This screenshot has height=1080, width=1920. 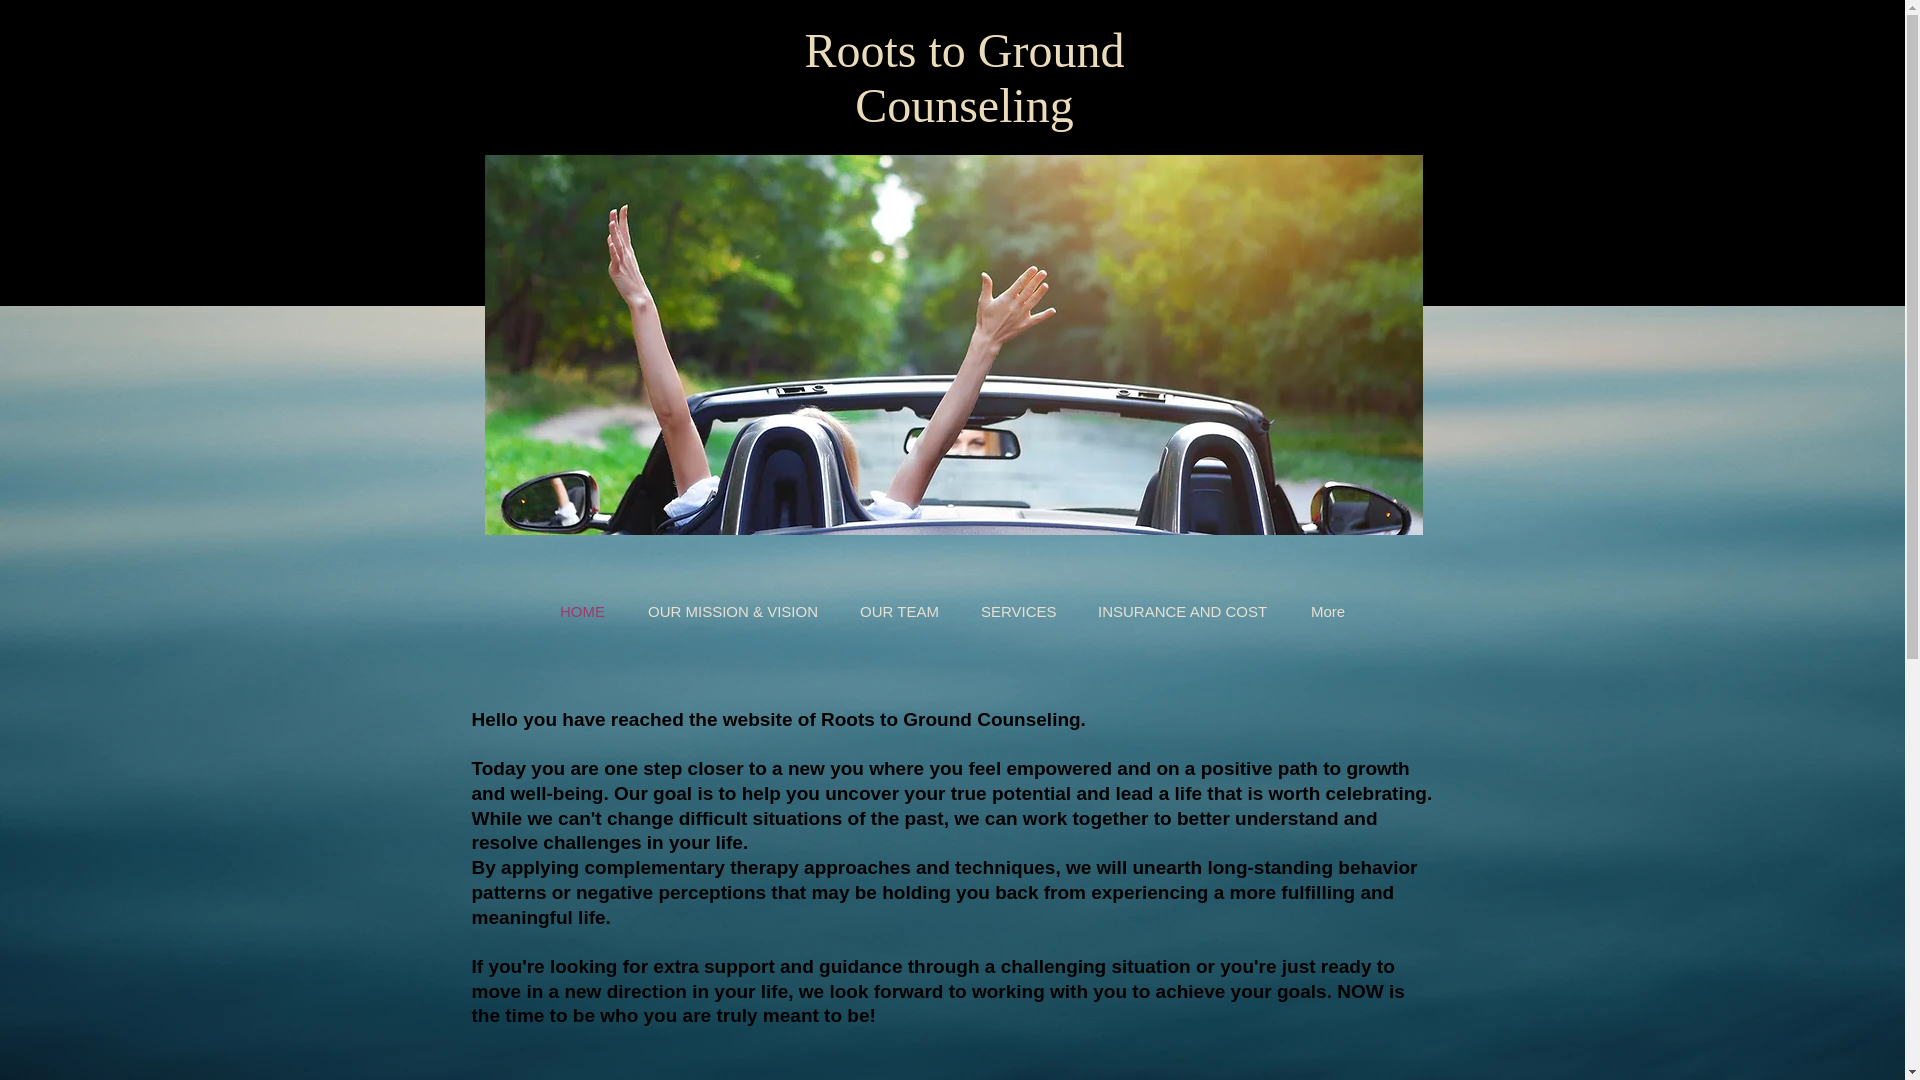 I want to click on Roots to Ground Counseling, so click(x=964, y=77).